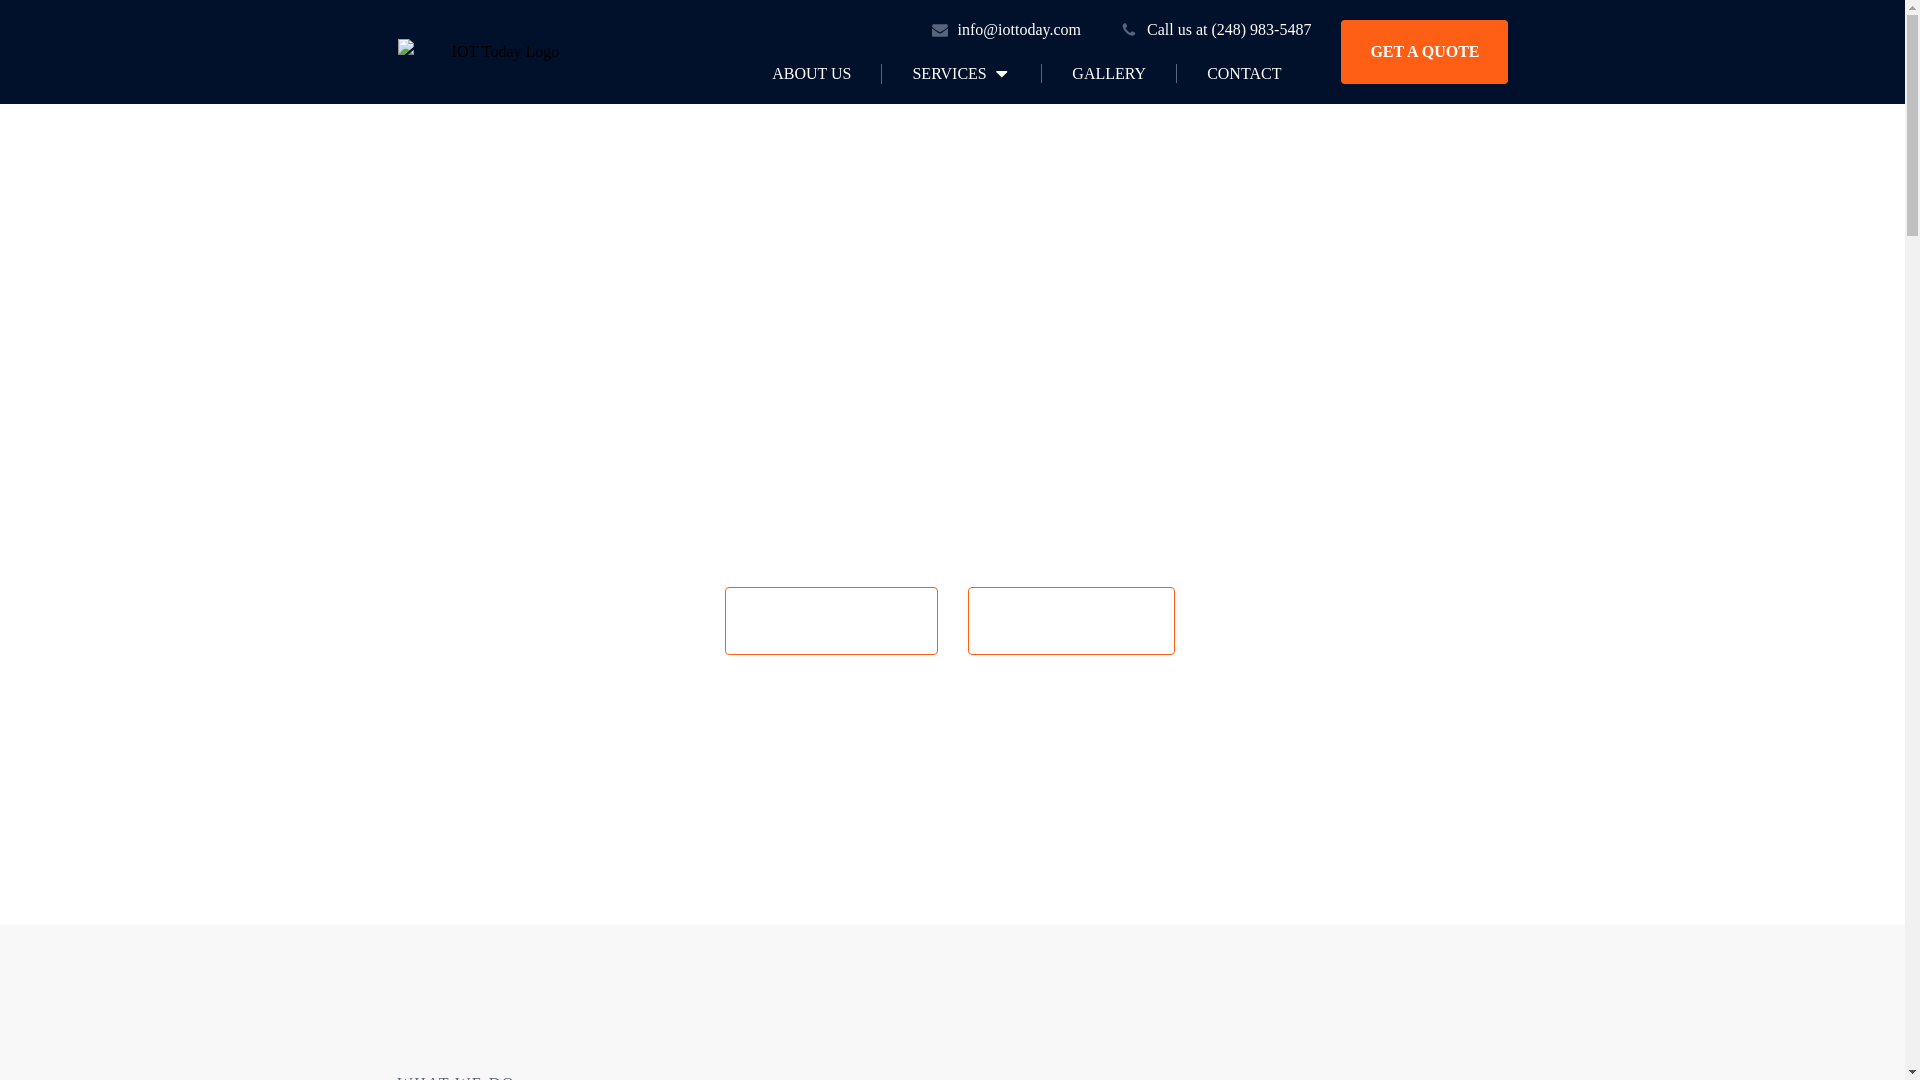 The image size is (1920, 1080). What do you see at coordinates (811, 73) in the screenshot?
I see `ABOUT US` at bounding box center [811, 73].